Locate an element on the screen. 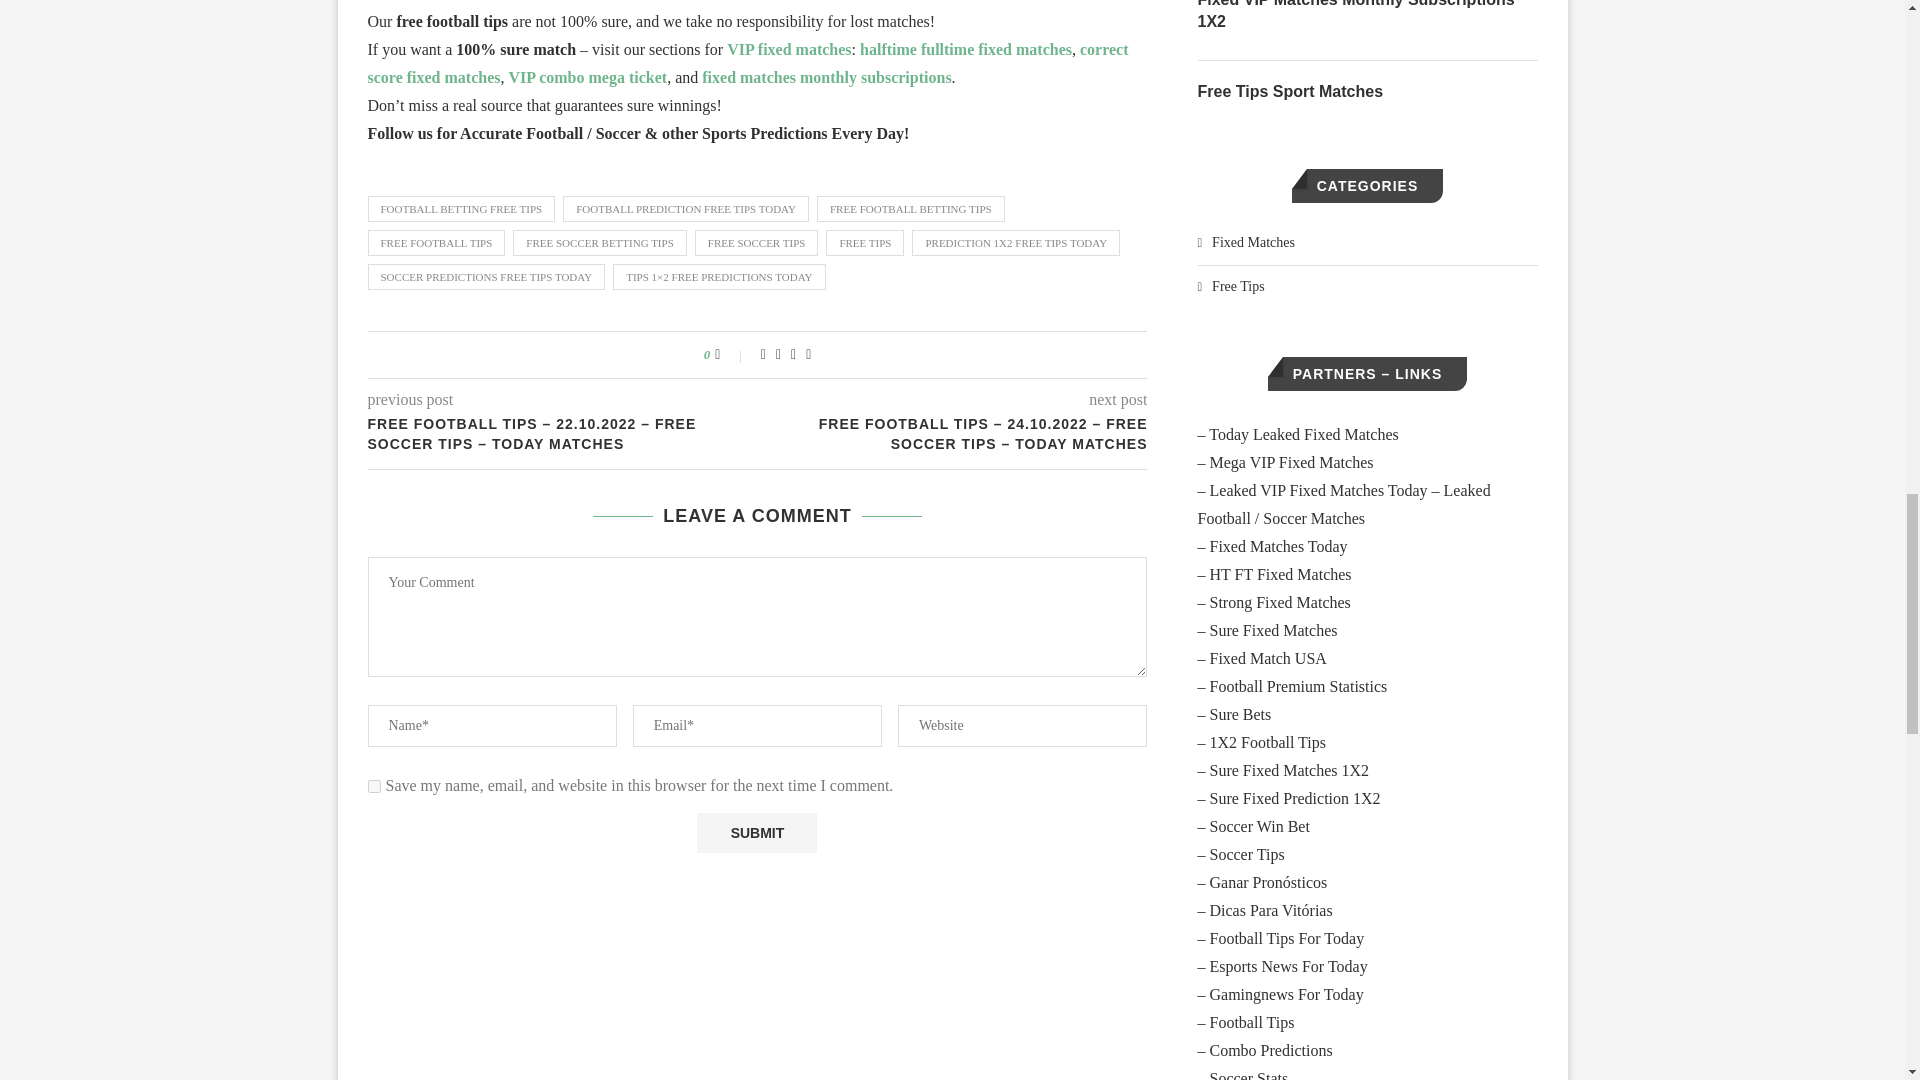 This screenshot has width=1920, height=1080. FREE TIPS is located at coordinates (864, 242).